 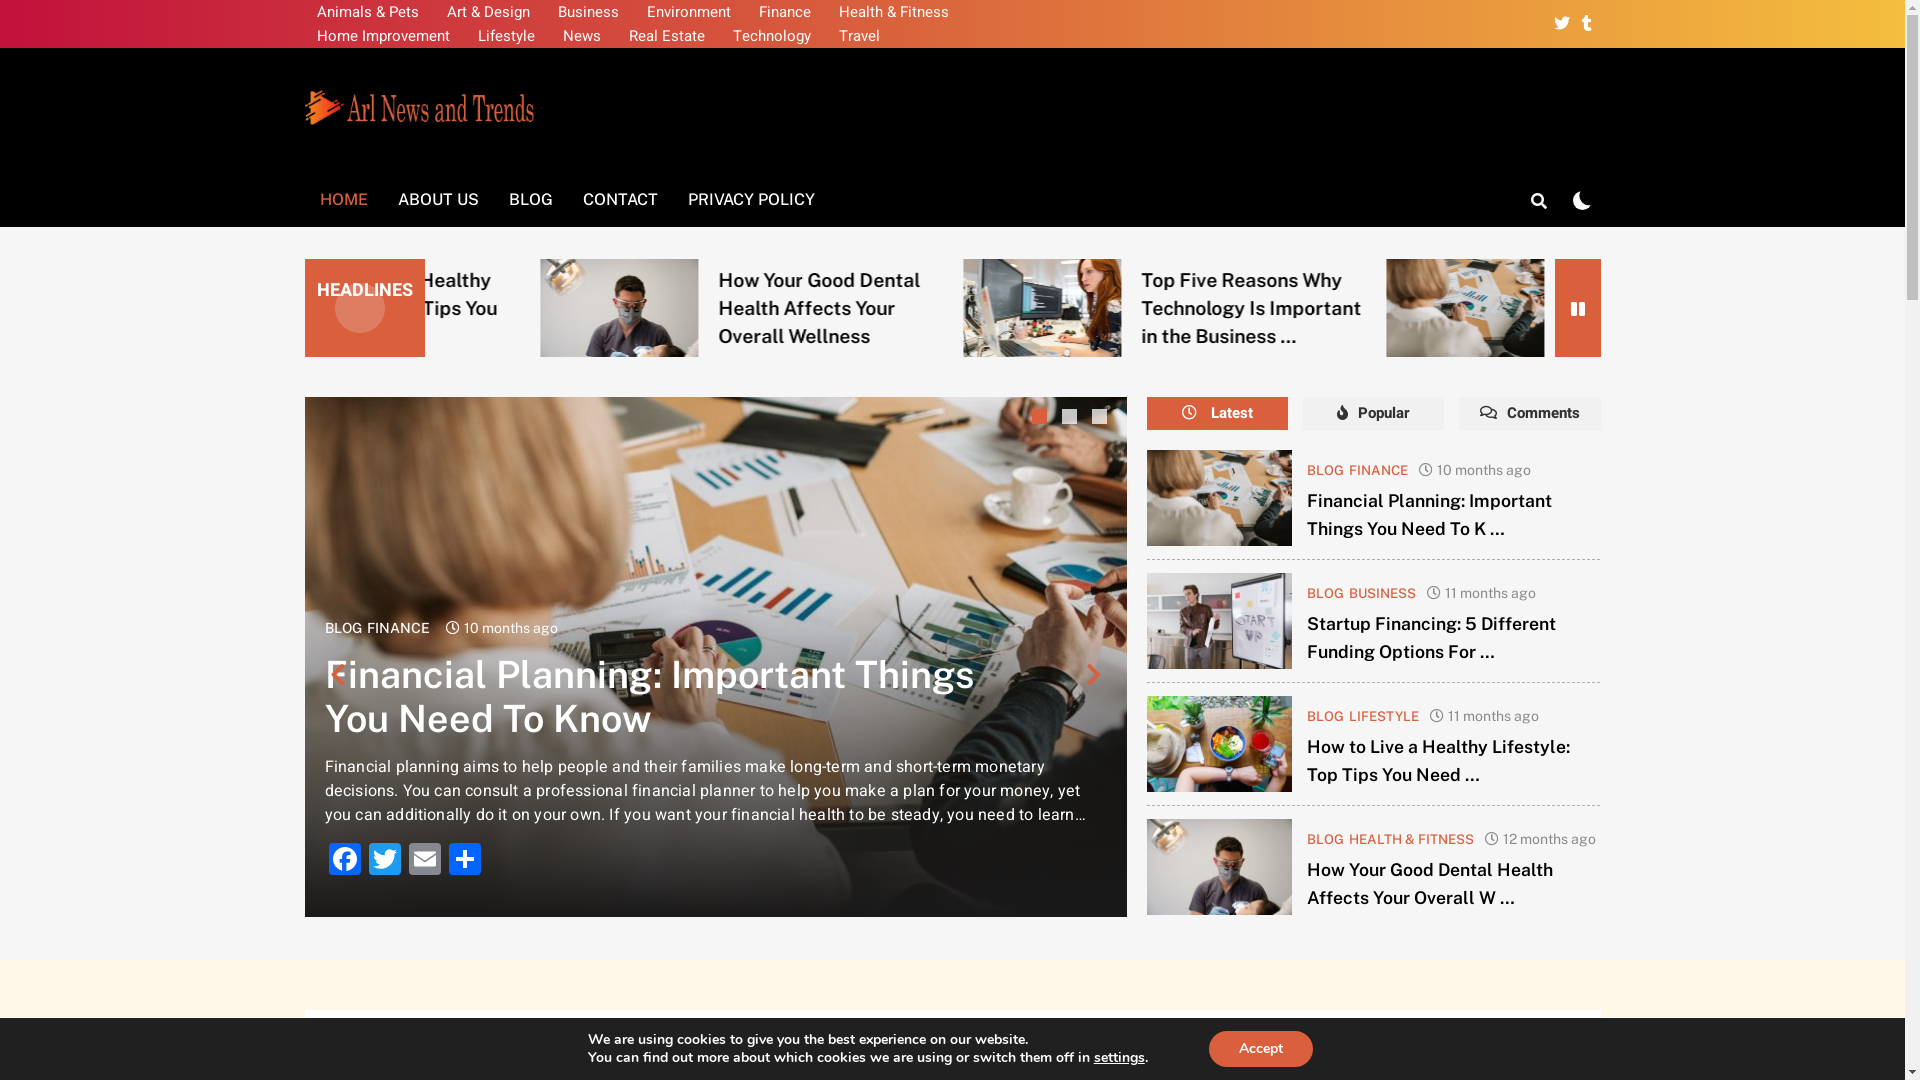 What do you see at coordinates (588, 12) in the screenshot?
I see `Business` at bounding box center [588, 12].